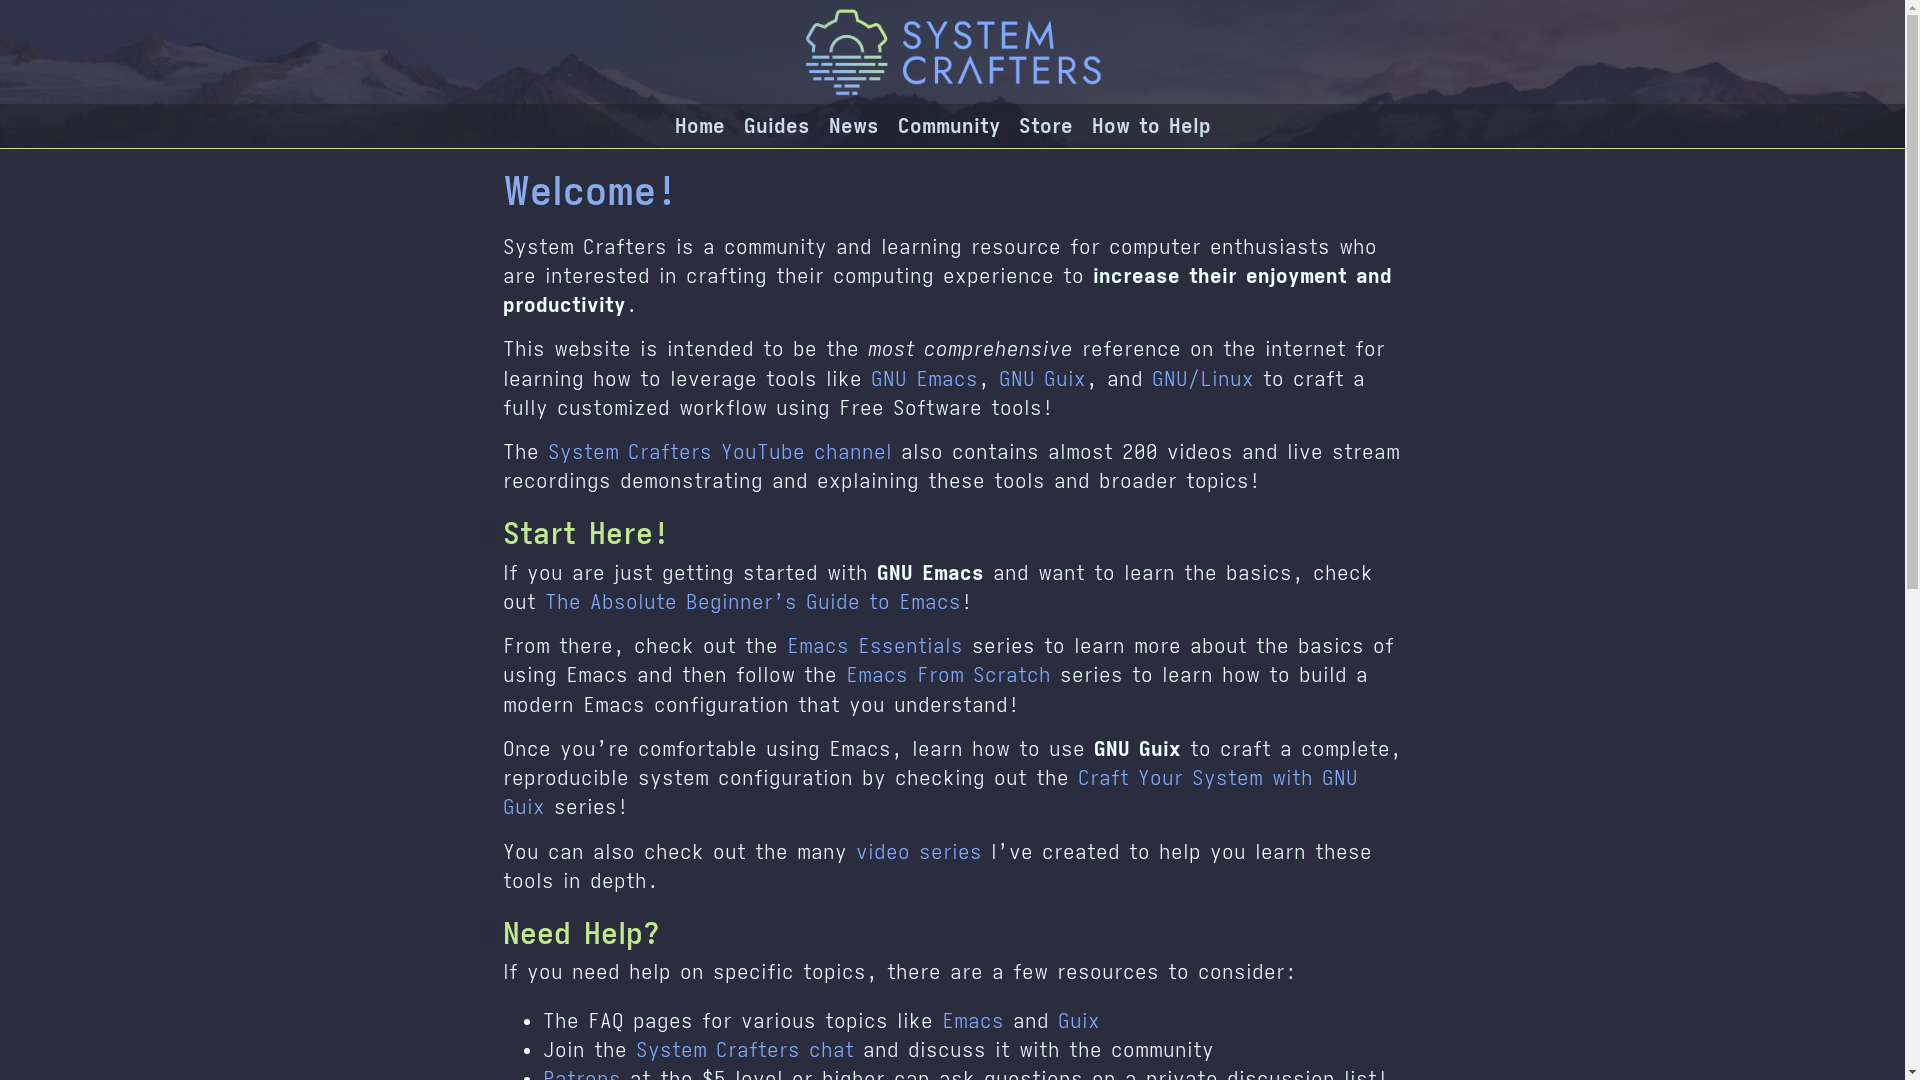  Describe the element at coordinates (1203, 378) in the screenshot. I see `GNU/Linux` at that location.